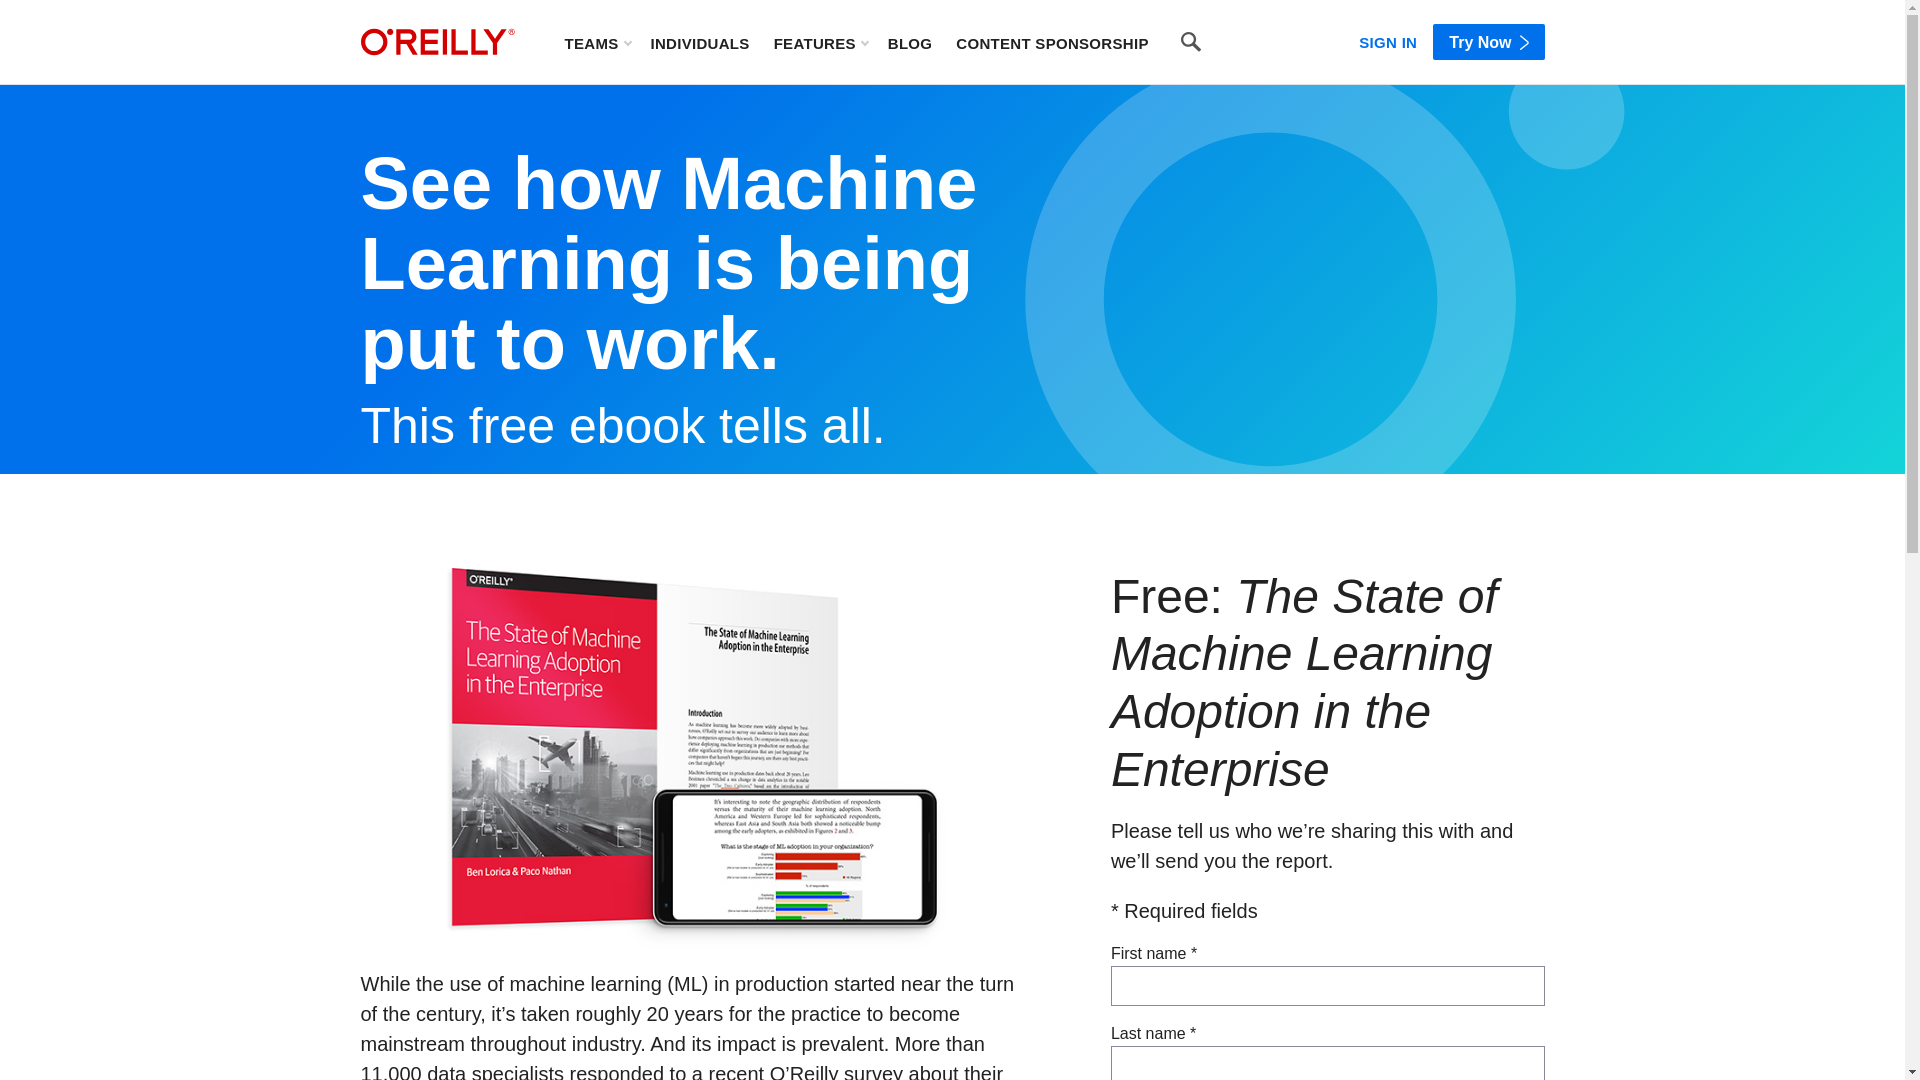 The width and height of the screenshot is (1920, 1080). I want to click on home page, so click(437, 42).